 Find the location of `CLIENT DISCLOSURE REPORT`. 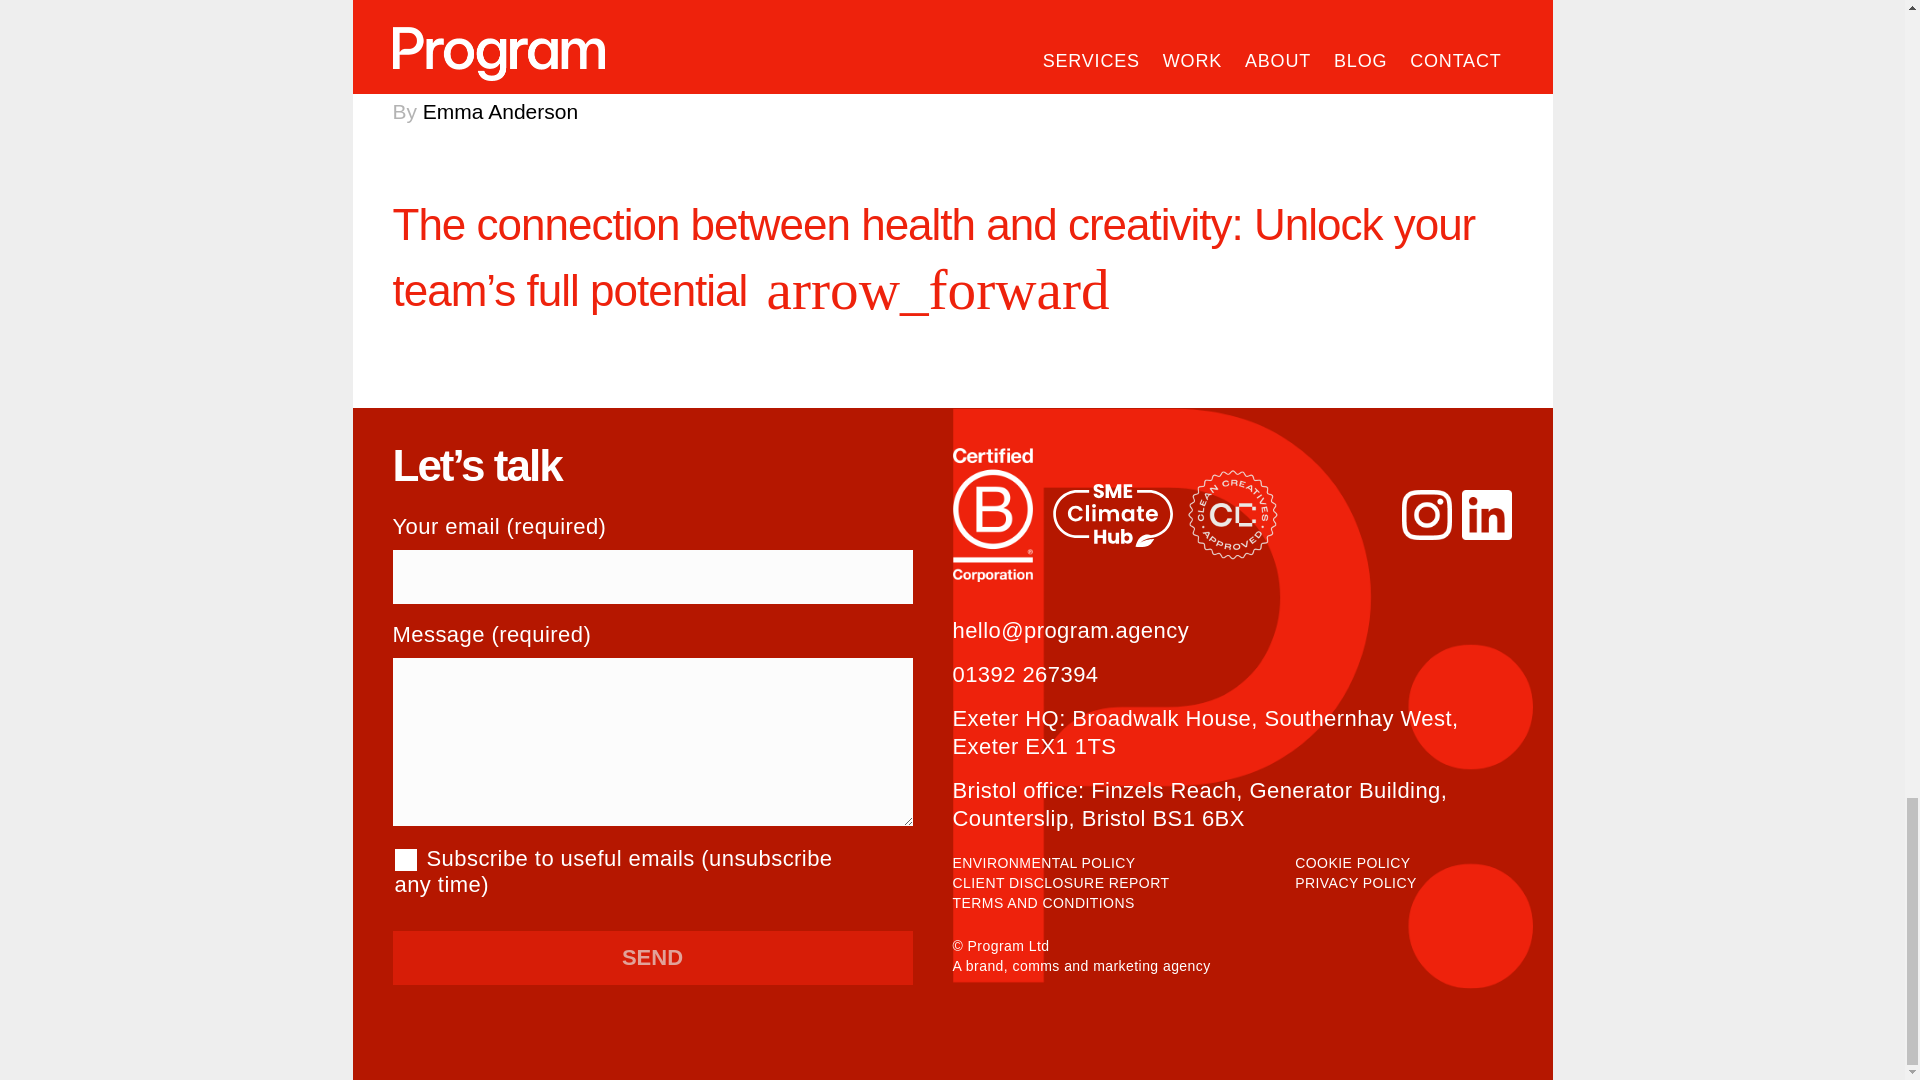

CLIENT DISCLOSURE REPORT is located at coordinates (1060, 882).